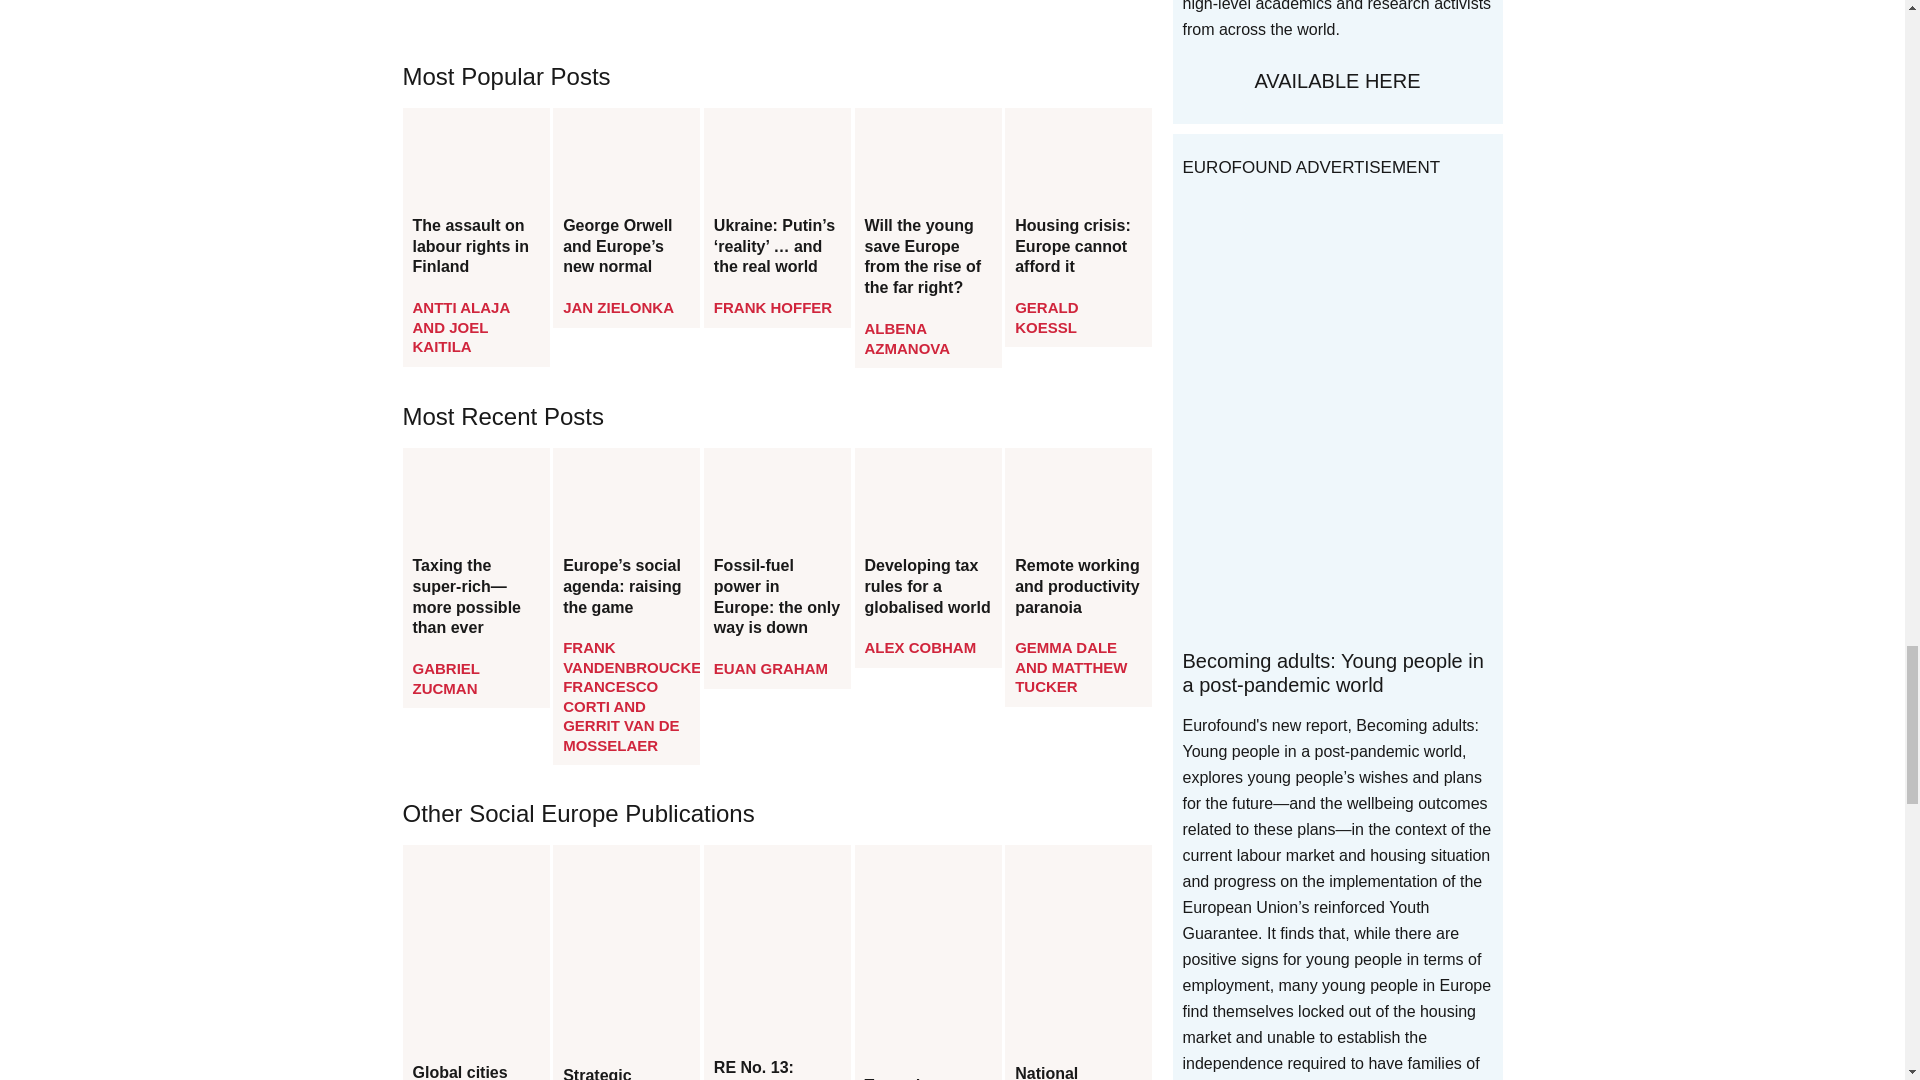  Describe the element at coordinates (908, 338) in the screenshot. I see `Albena Azmanova` at that location.